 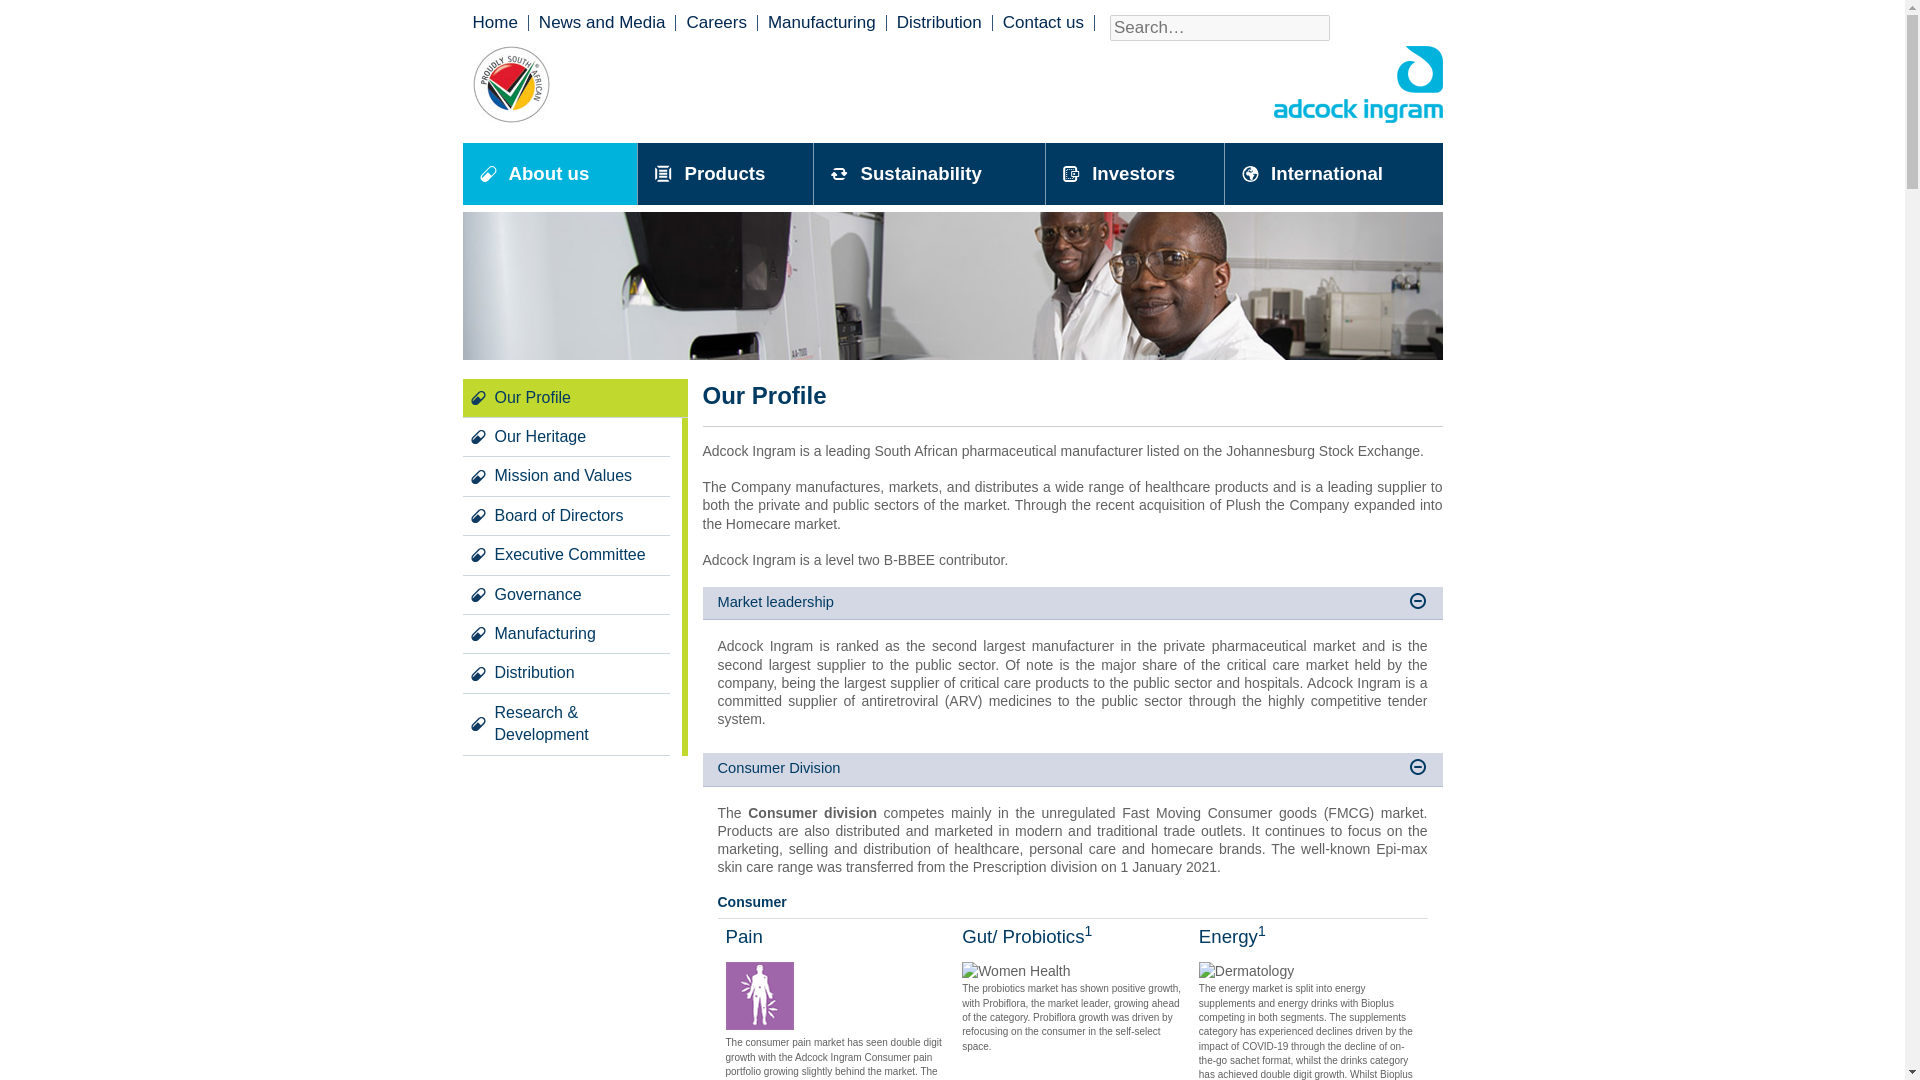 I want to click on Home, so click(x=494, y=23).